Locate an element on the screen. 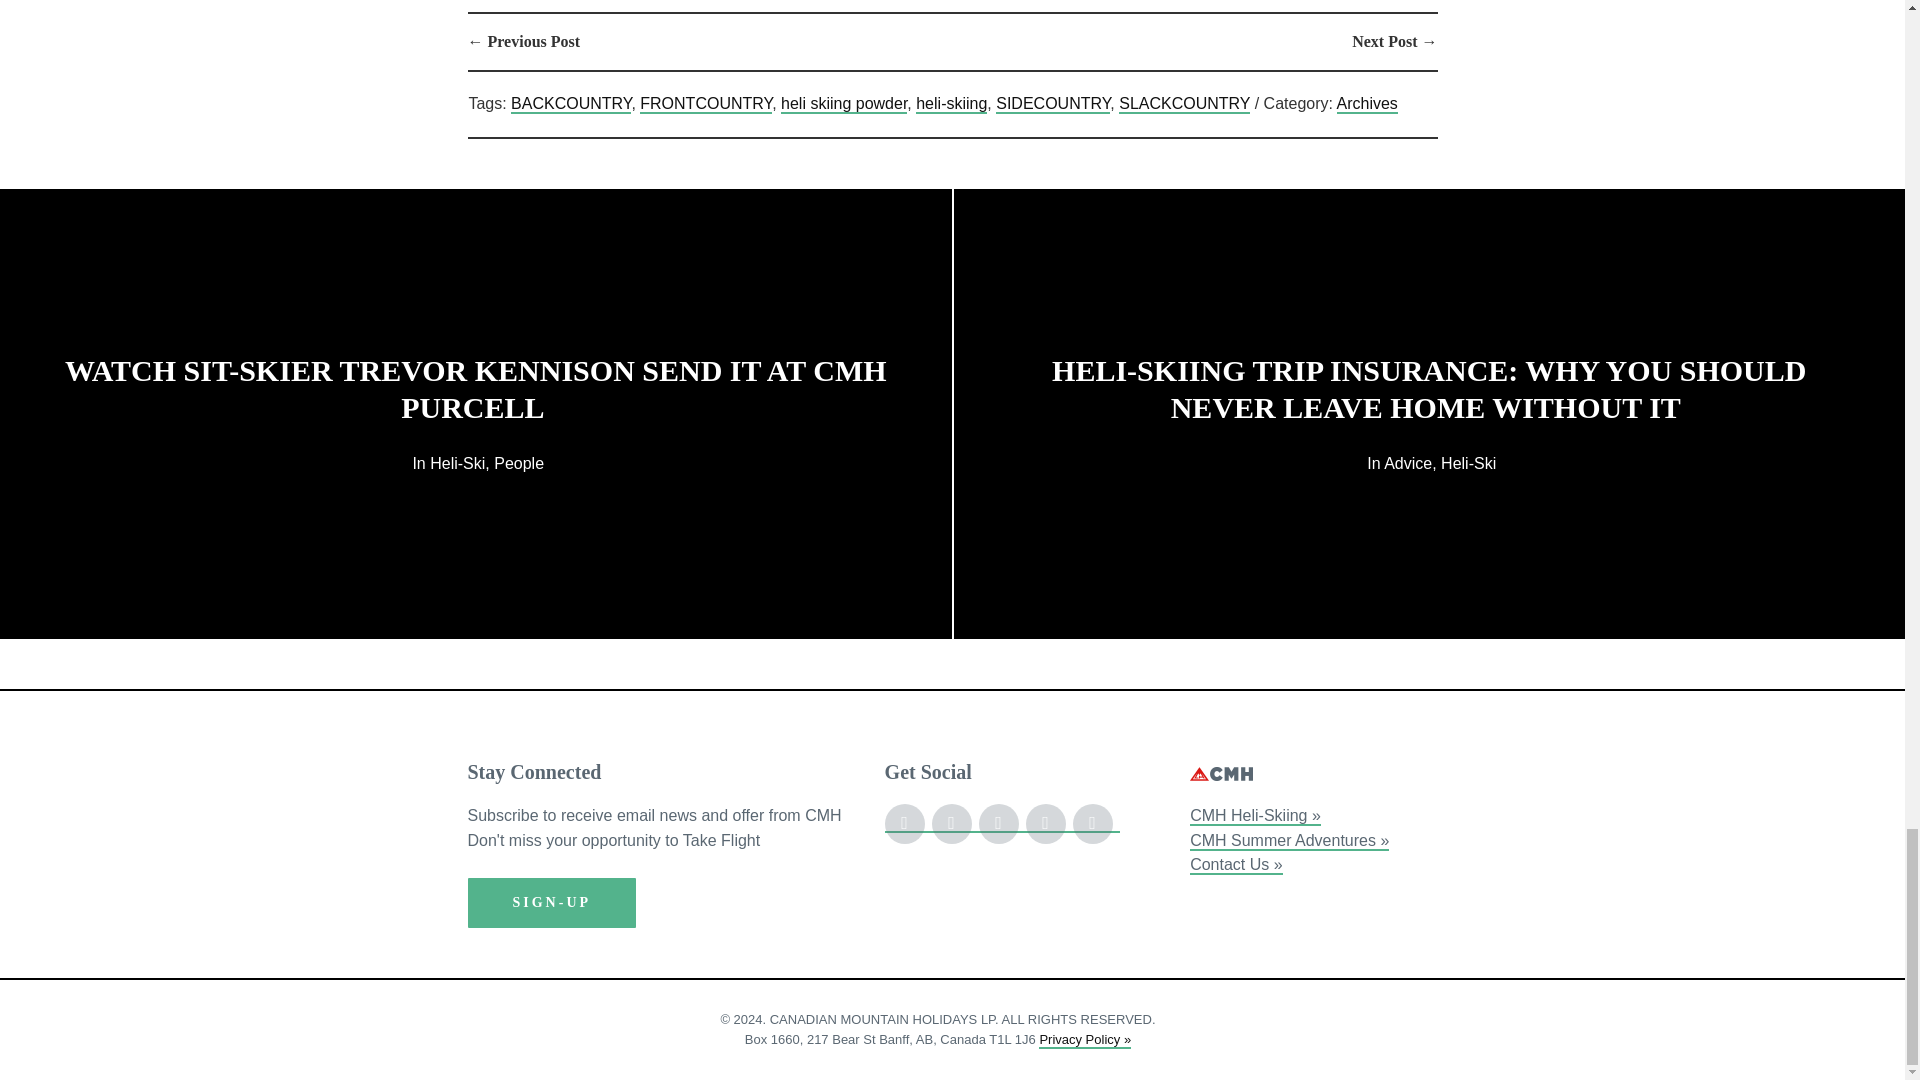 Image resolution: width=1920 pixels, height=1080 pixels. SIDECOUNTRY is located at coordinates (1052, 104).